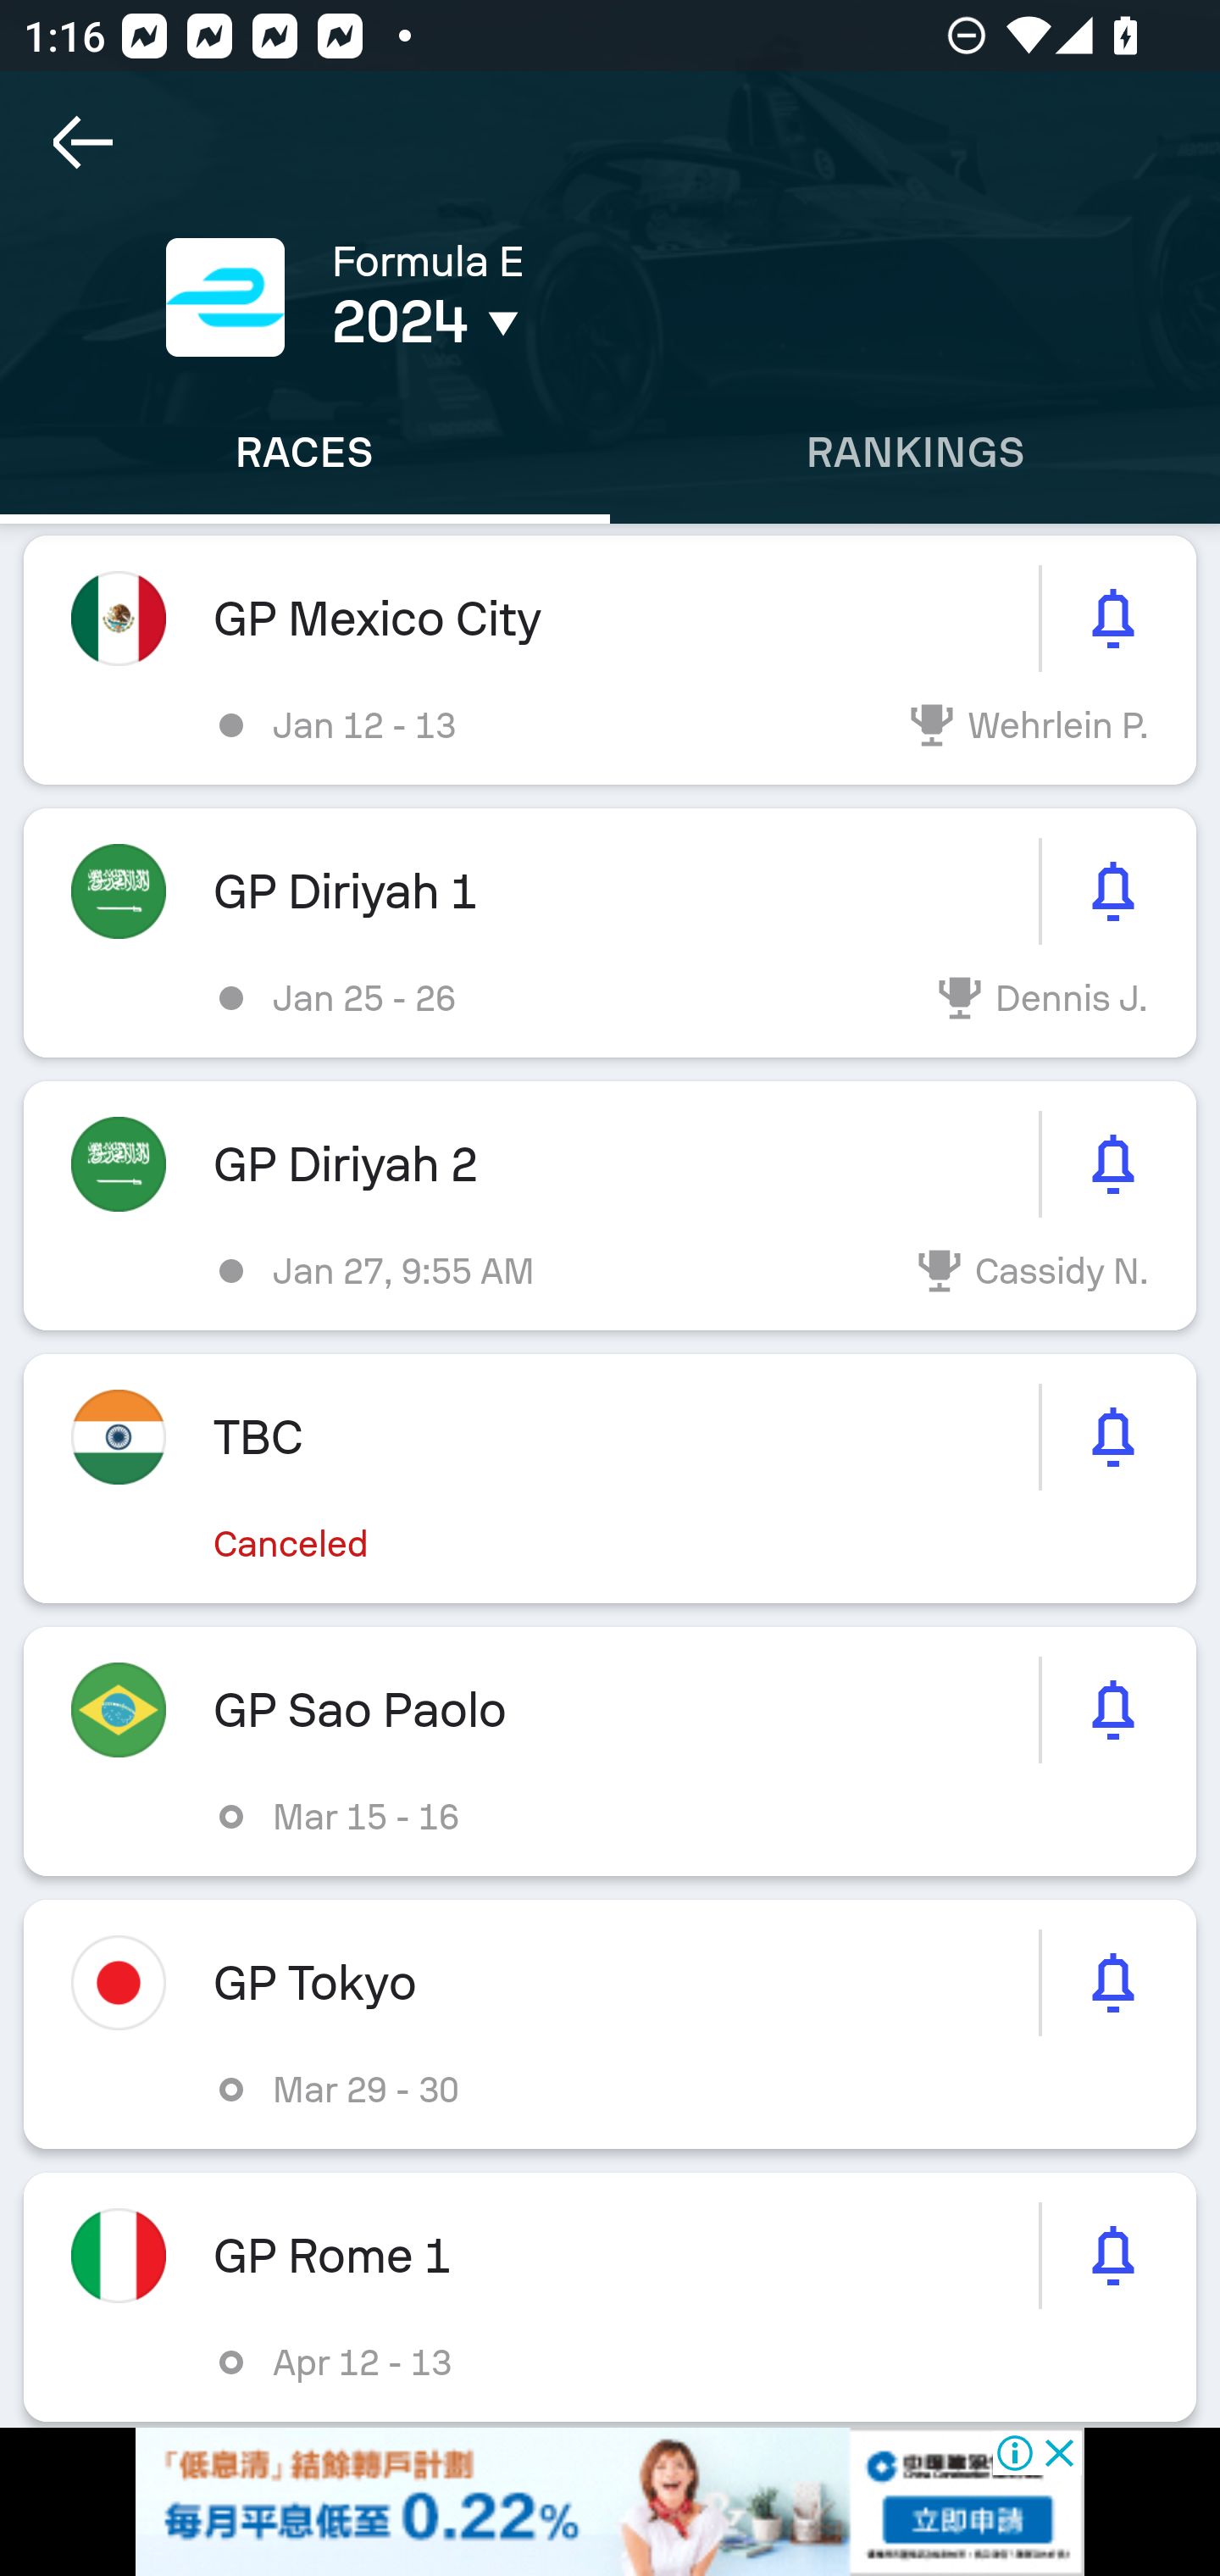  Describe the element at coordinates (610, 2296) in the screenshot. I see `GP Rome 1 picture Apr 12 - 13` at that location.